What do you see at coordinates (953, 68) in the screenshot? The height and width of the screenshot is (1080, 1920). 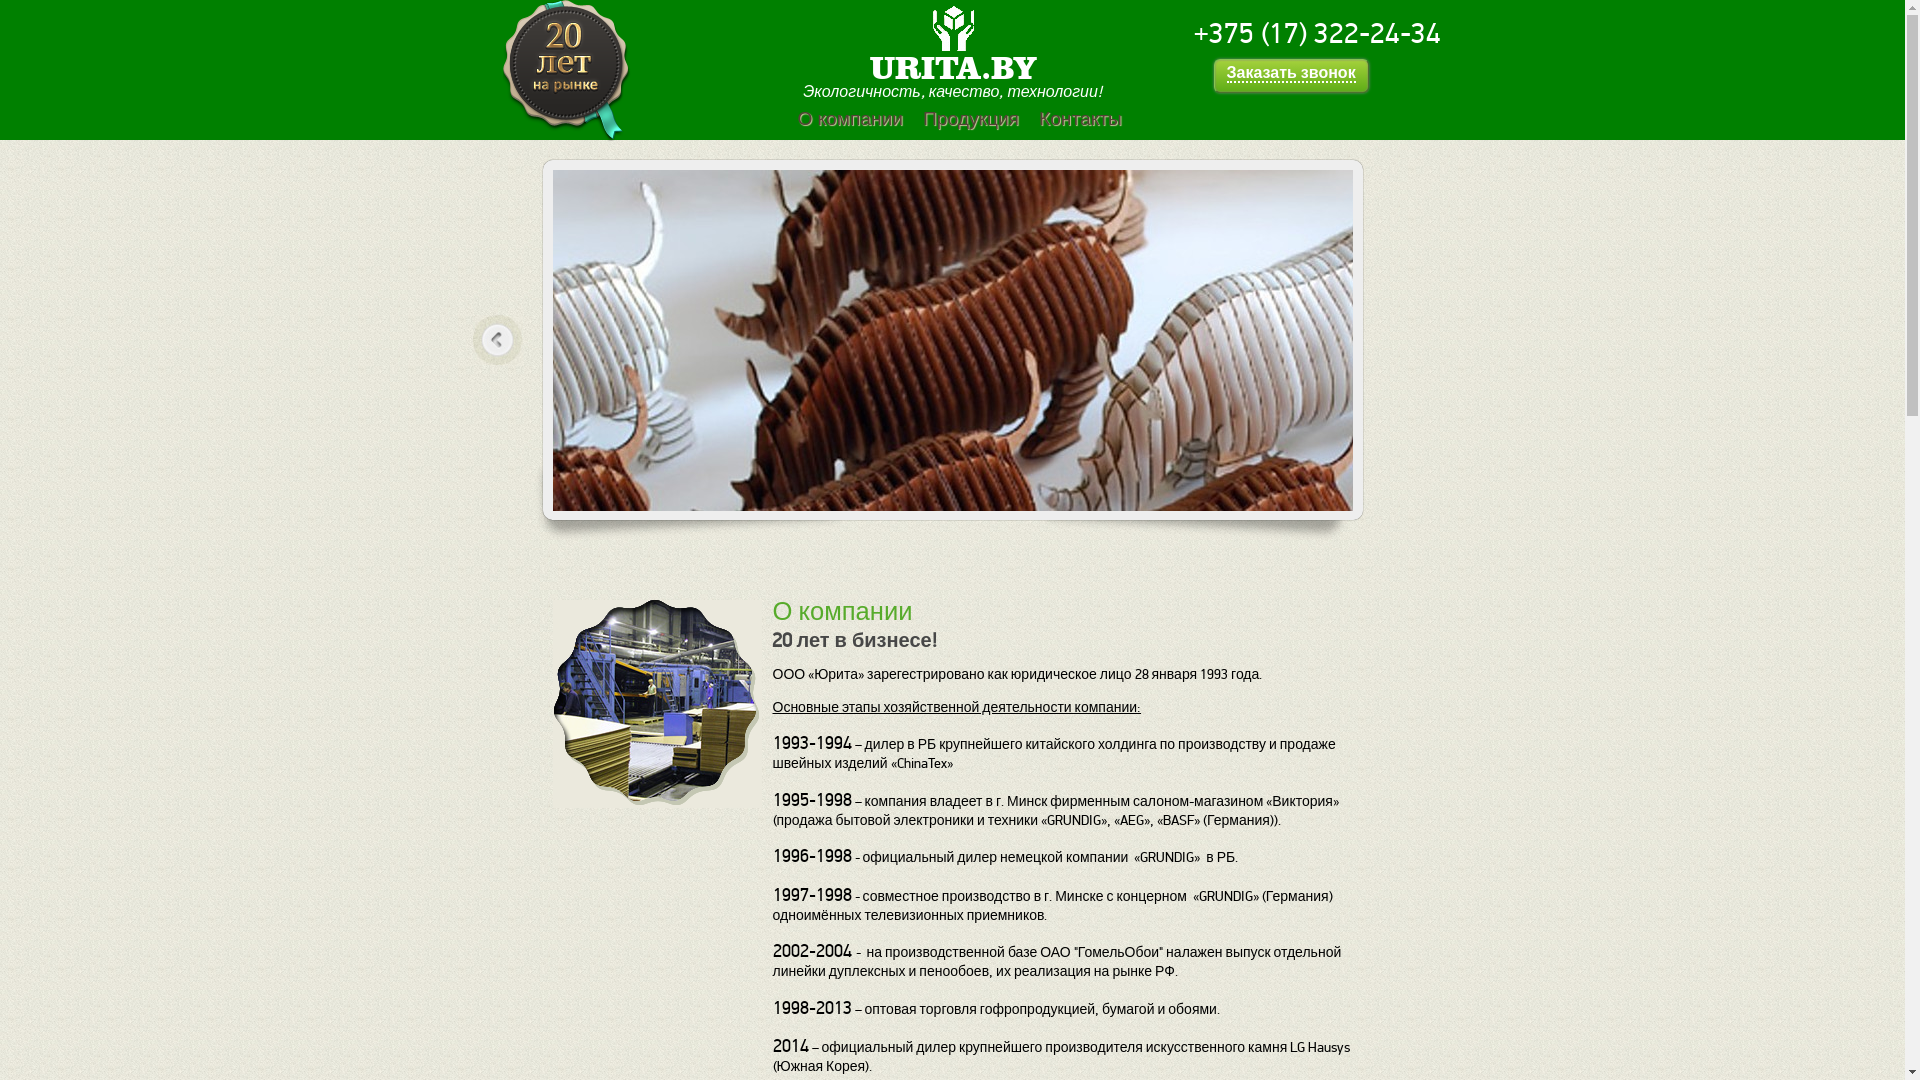 I see `URITA.BY` at bounding box center [953, 68].